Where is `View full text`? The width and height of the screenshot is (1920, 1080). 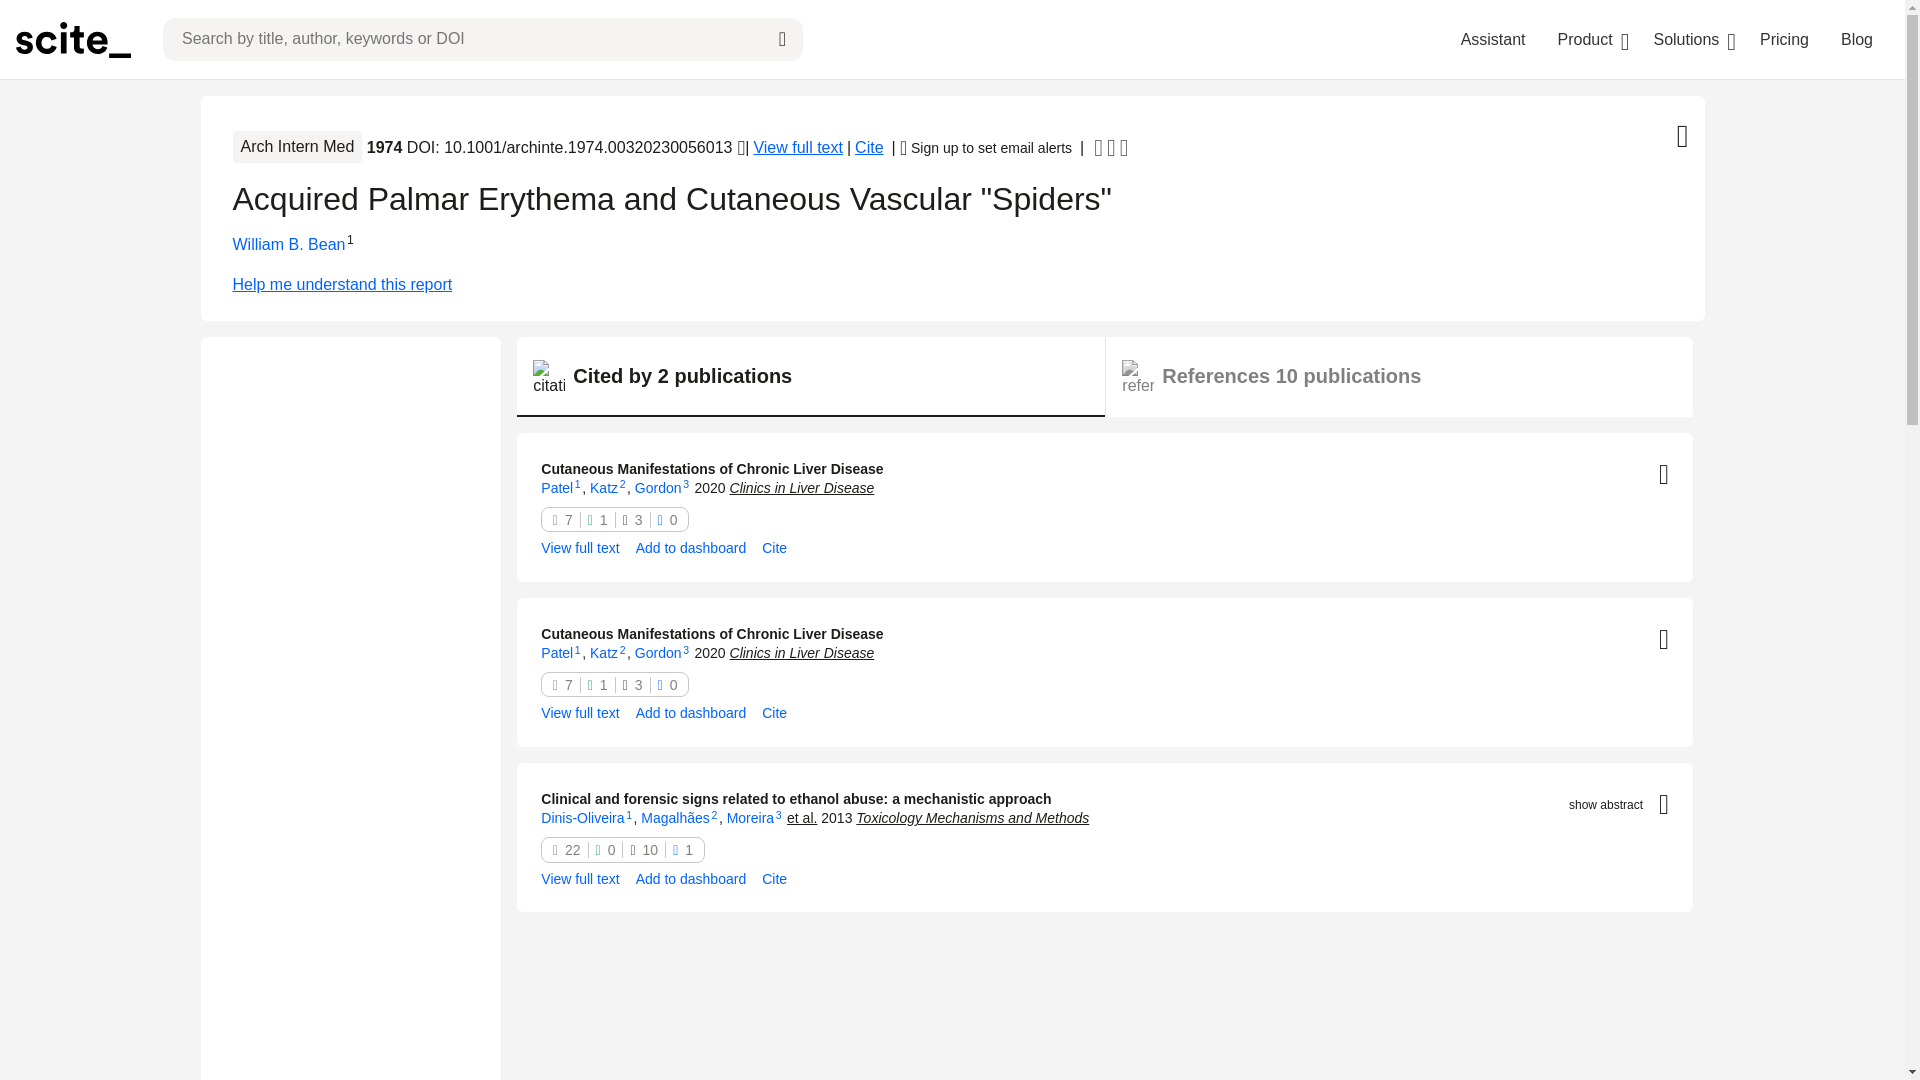
View full text is located at coordinates (580, 549).